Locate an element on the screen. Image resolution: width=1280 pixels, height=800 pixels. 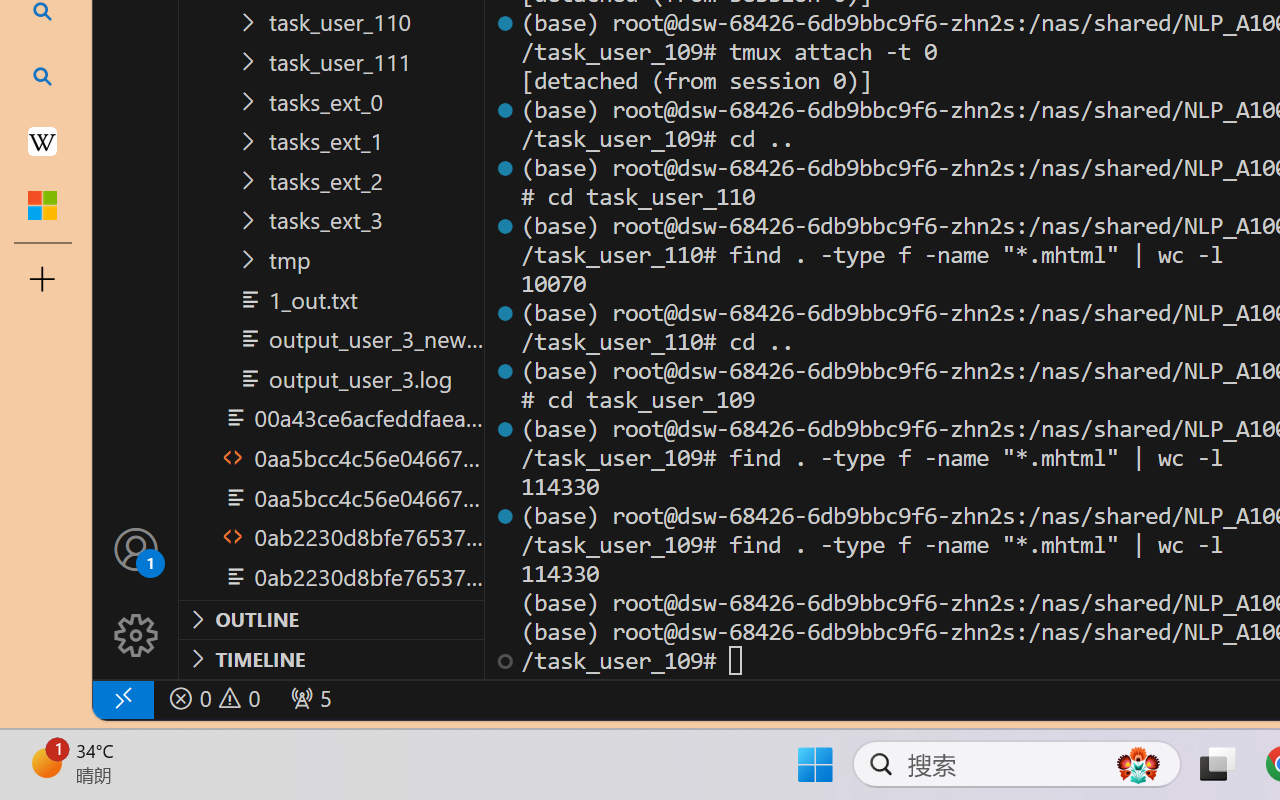
Outline Section is located at coordinates (331, 619).